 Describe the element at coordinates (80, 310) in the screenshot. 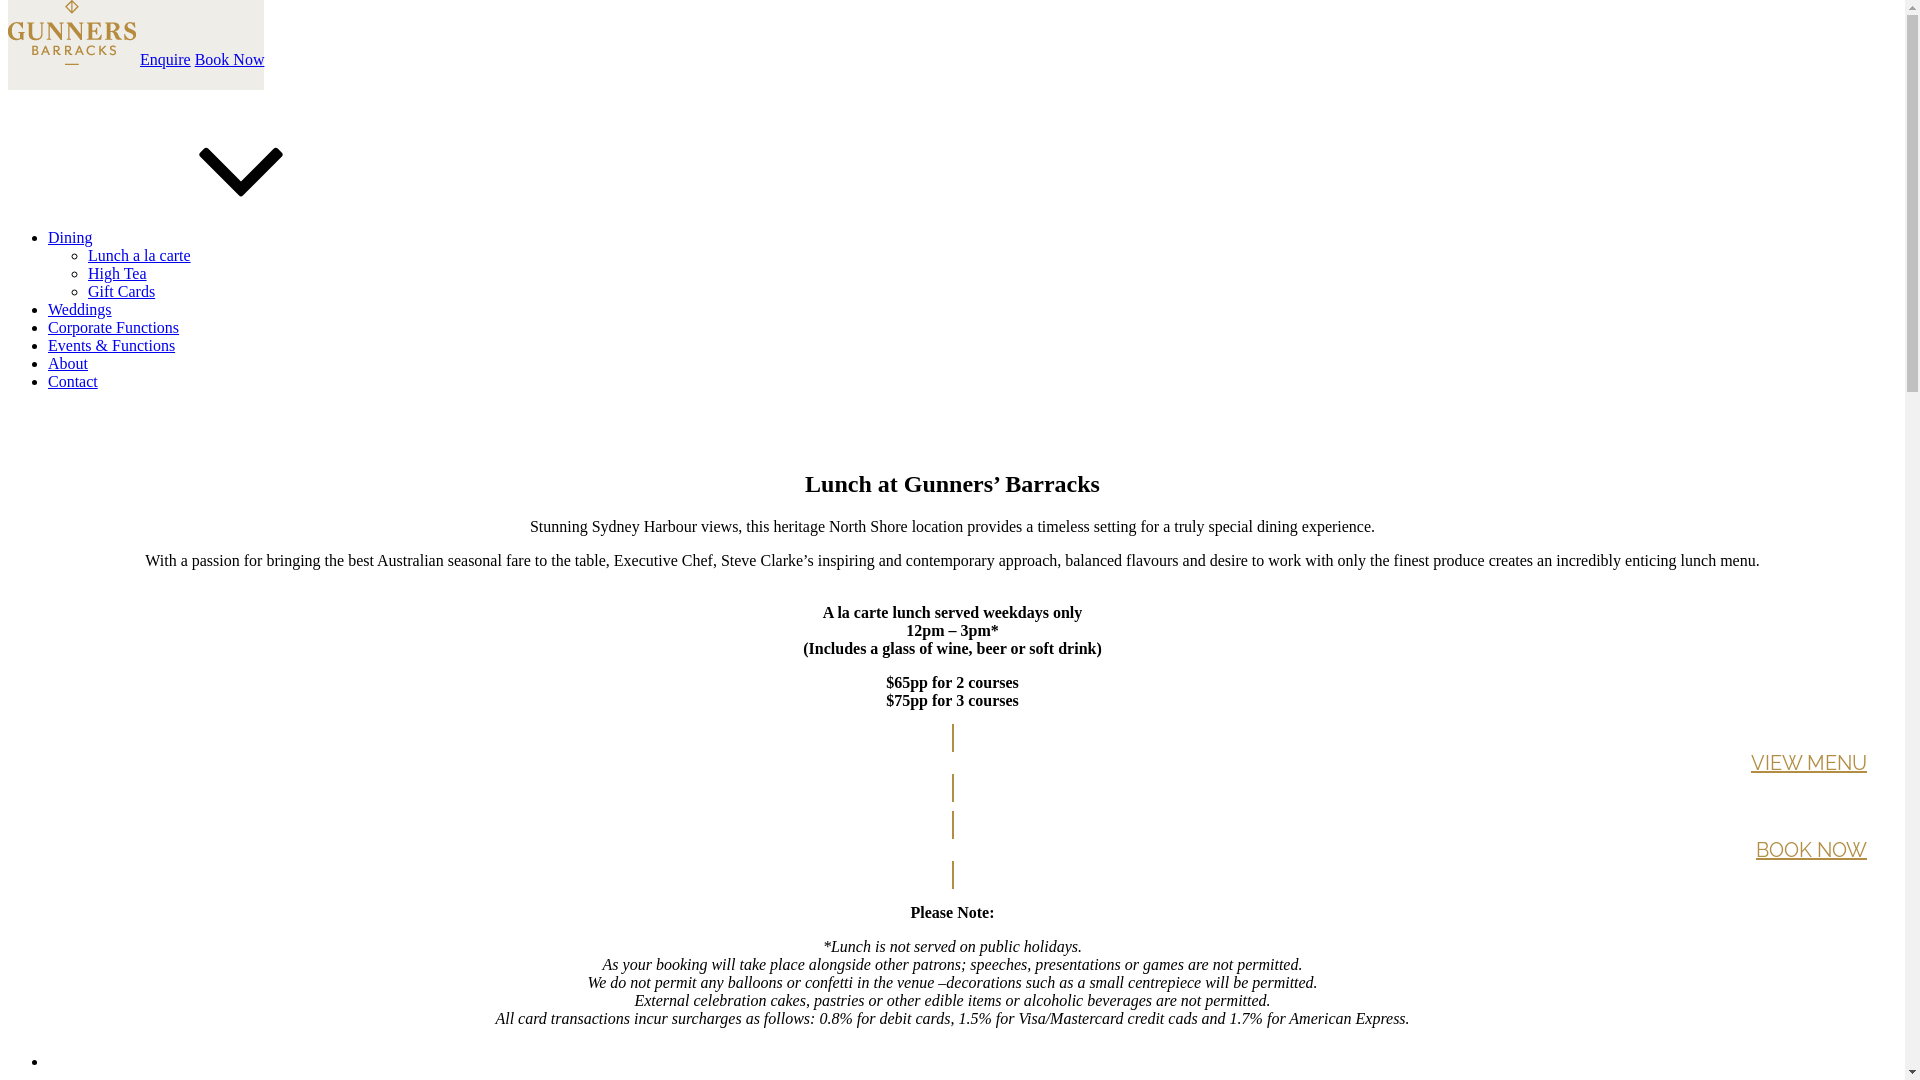

I see `Weddings` at that location.